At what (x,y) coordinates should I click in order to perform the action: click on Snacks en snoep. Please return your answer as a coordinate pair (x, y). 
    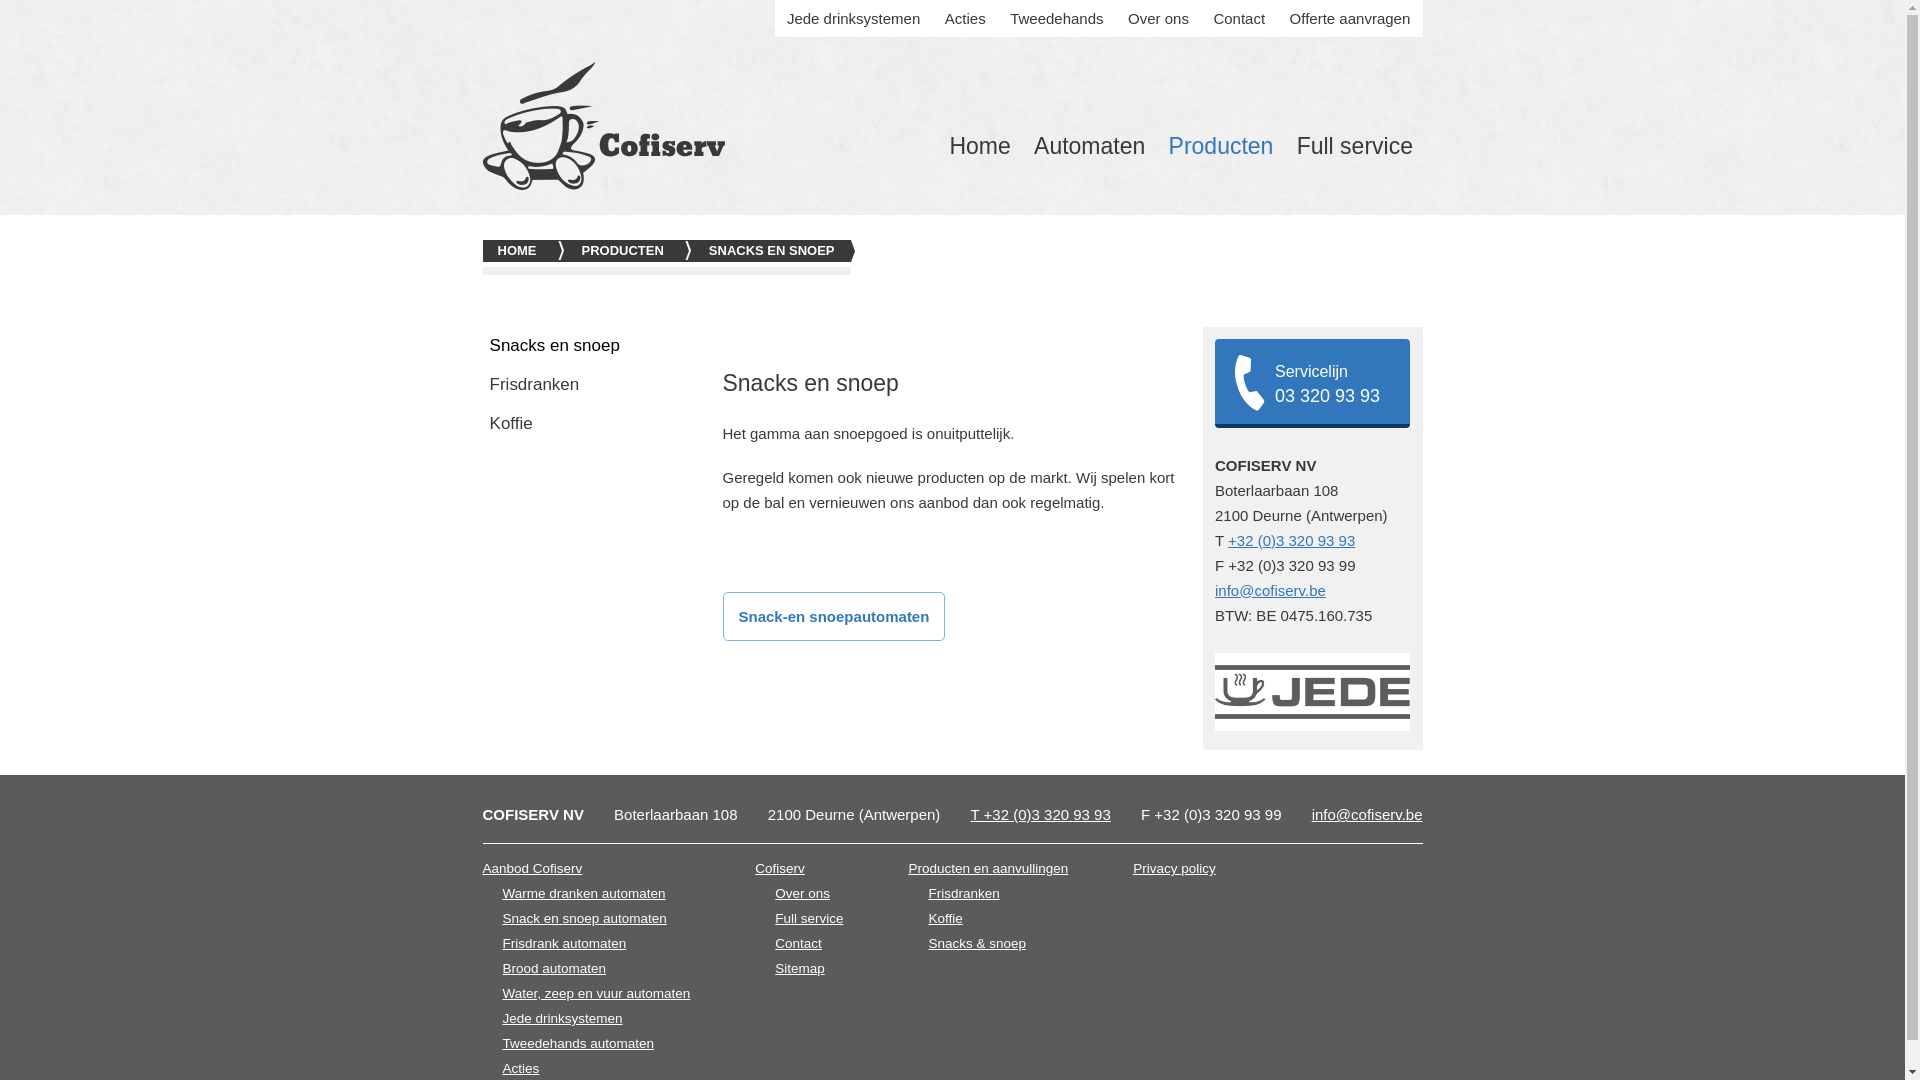
    Looking at the image, I should click on (592, 346).